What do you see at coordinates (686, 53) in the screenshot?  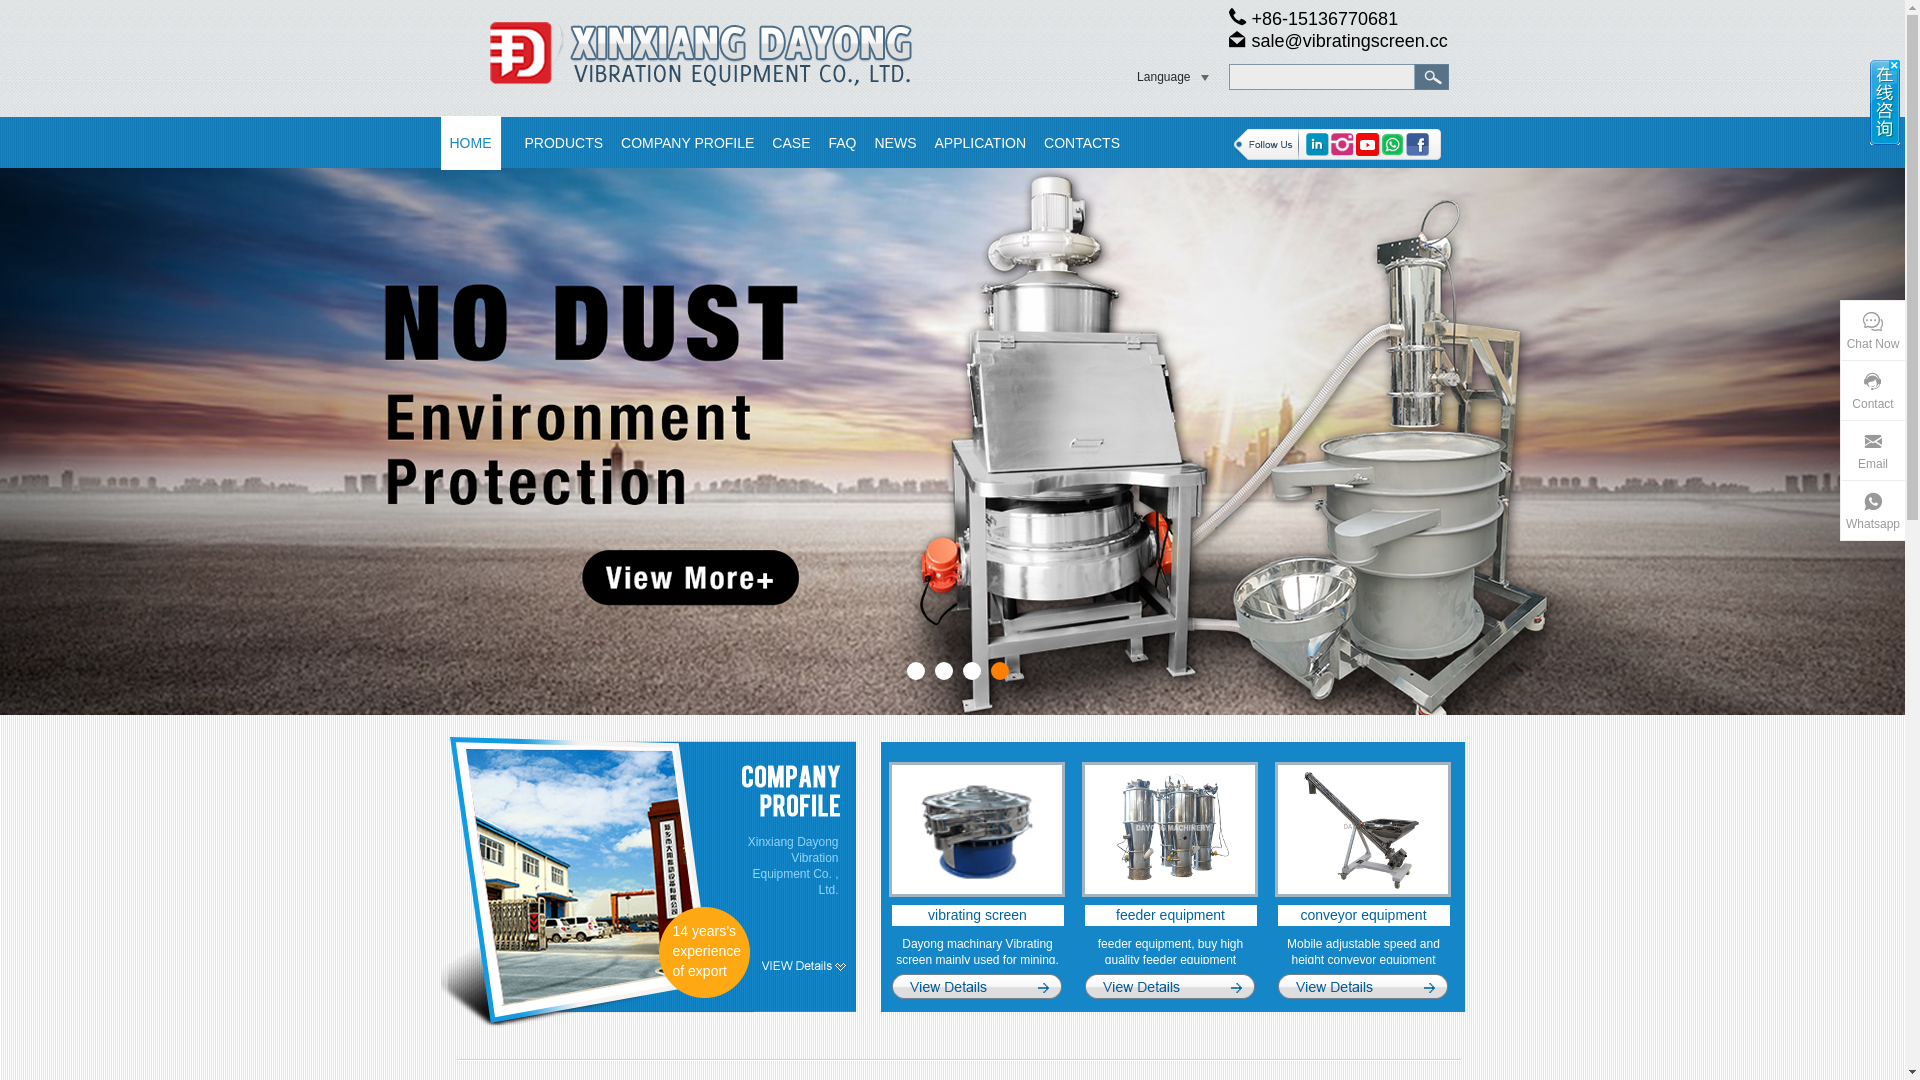 I see `vibrating screen,conveyor,bucket elevator` at bounding box center [686, 53].